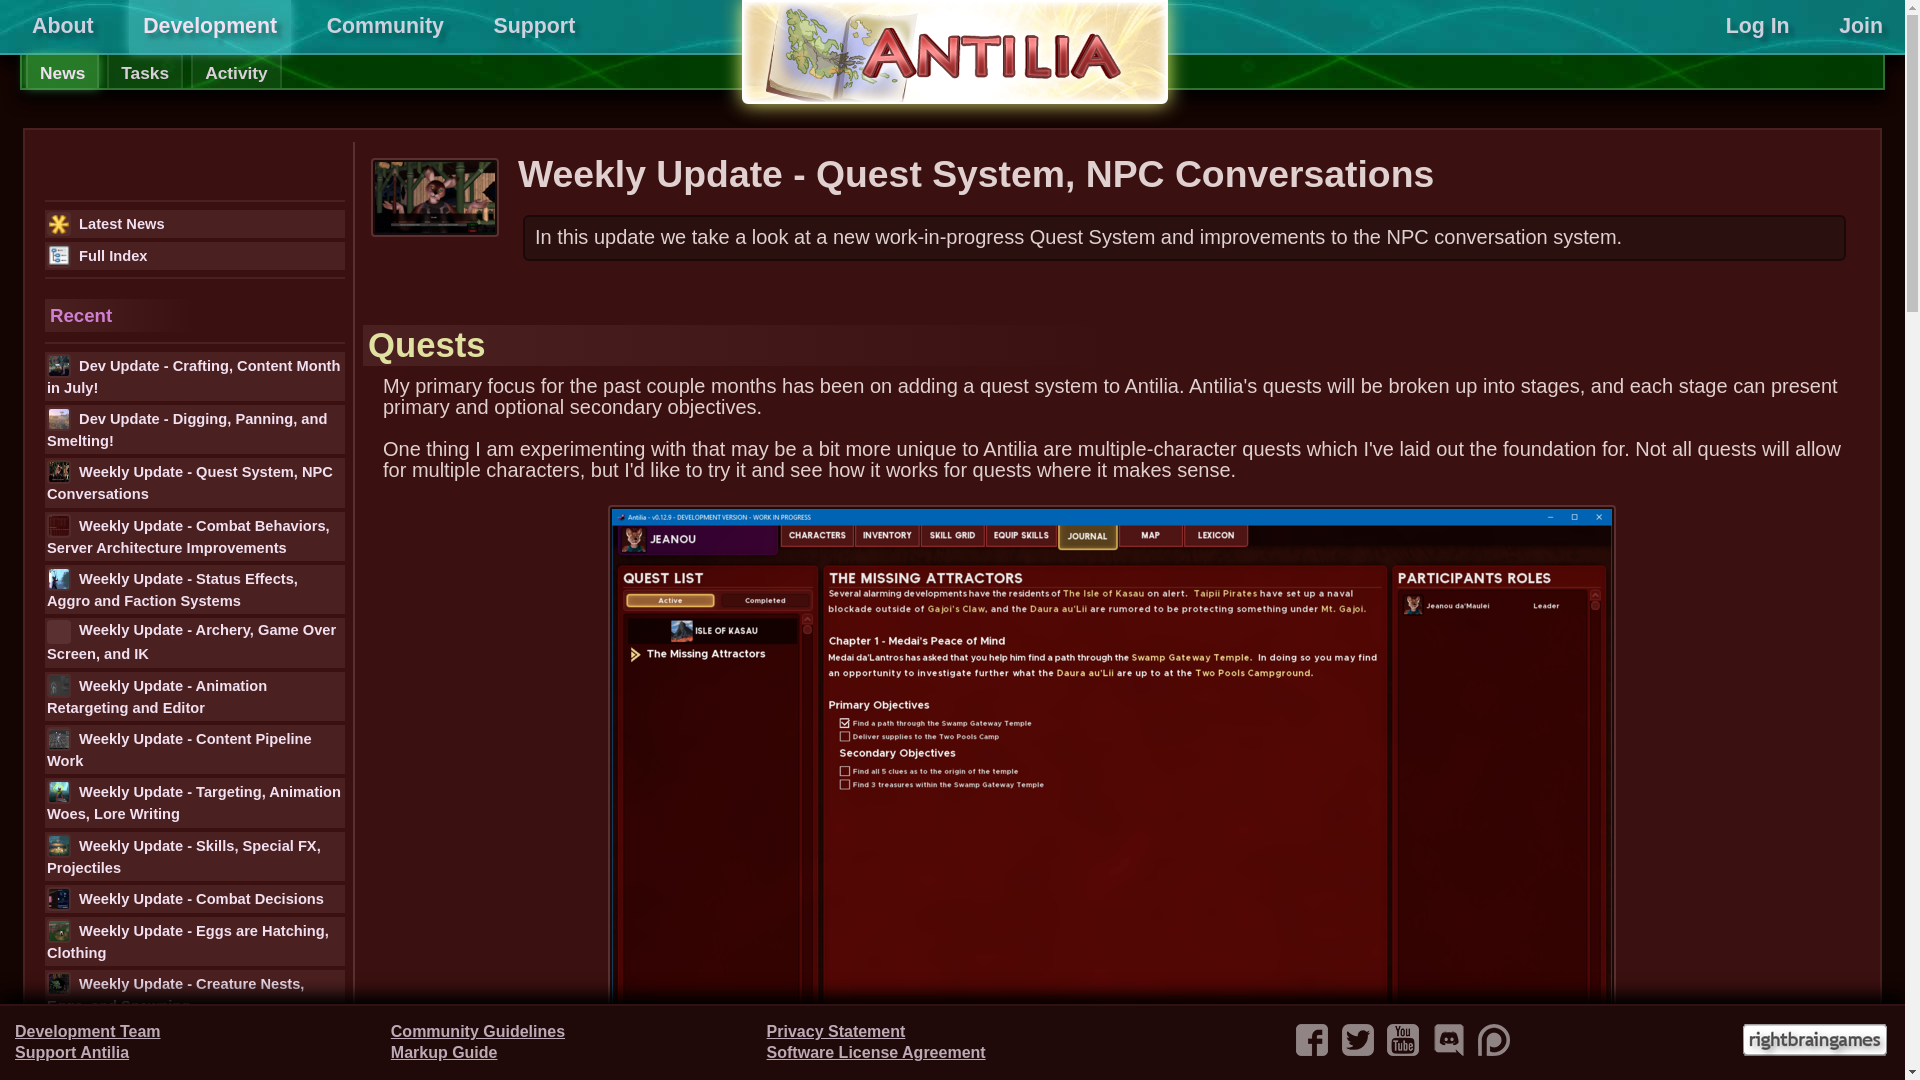  I want to click on Join, so click(1860, 26).